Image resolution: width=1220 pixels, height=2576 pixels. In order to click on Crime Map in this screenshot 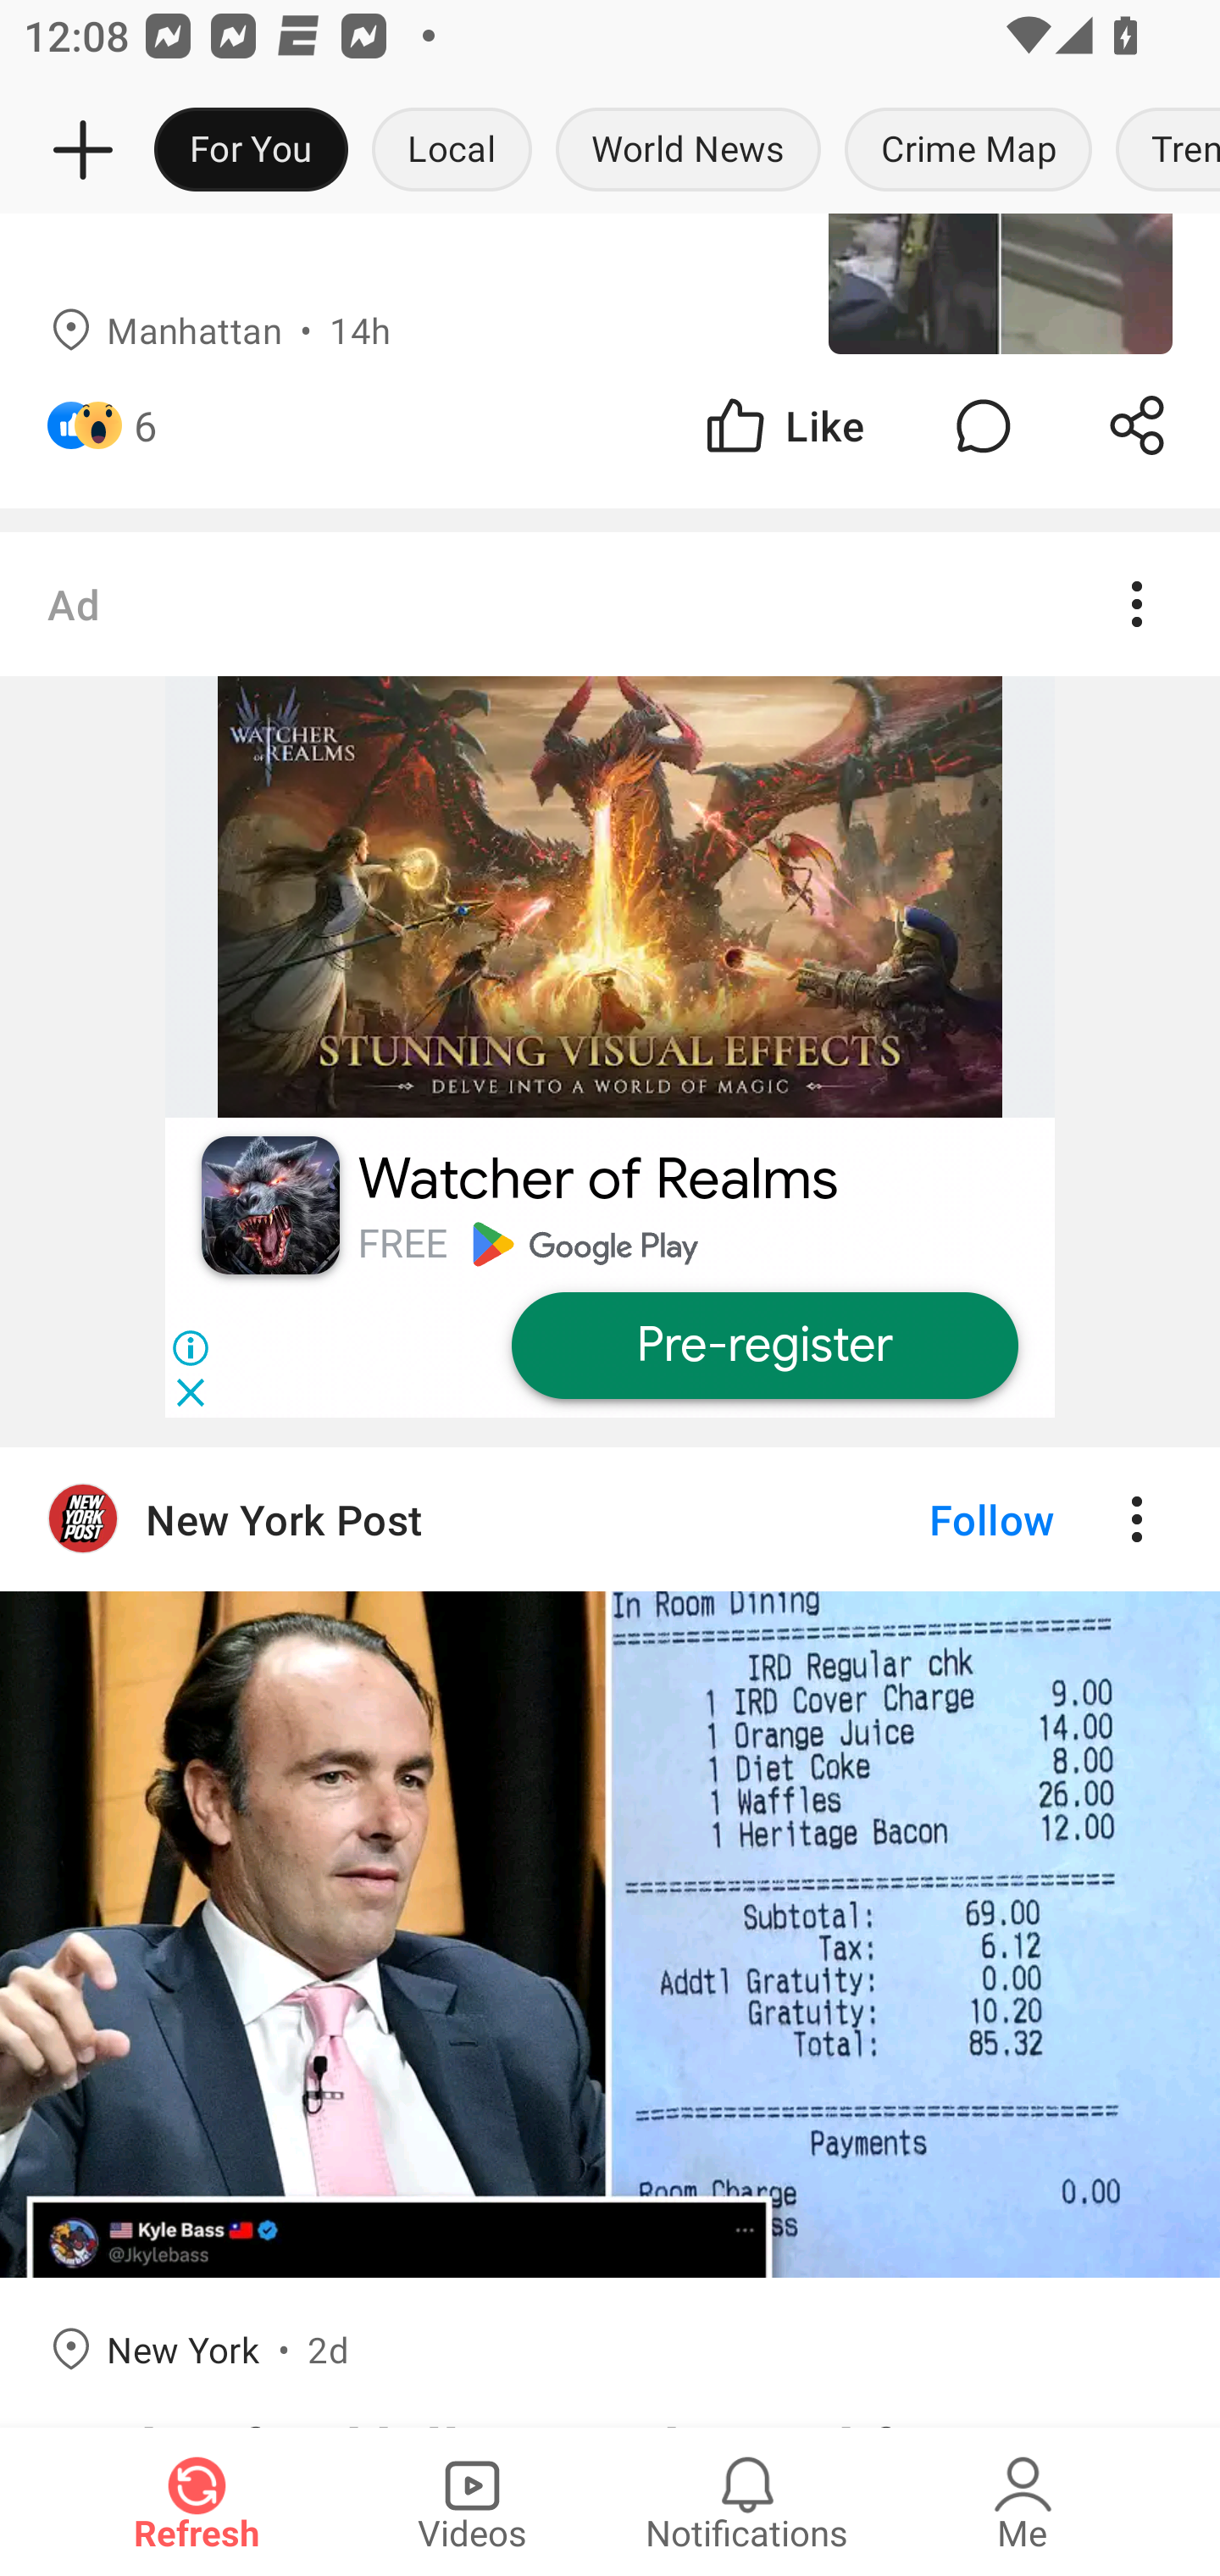, I will do `click(968, 151)`.